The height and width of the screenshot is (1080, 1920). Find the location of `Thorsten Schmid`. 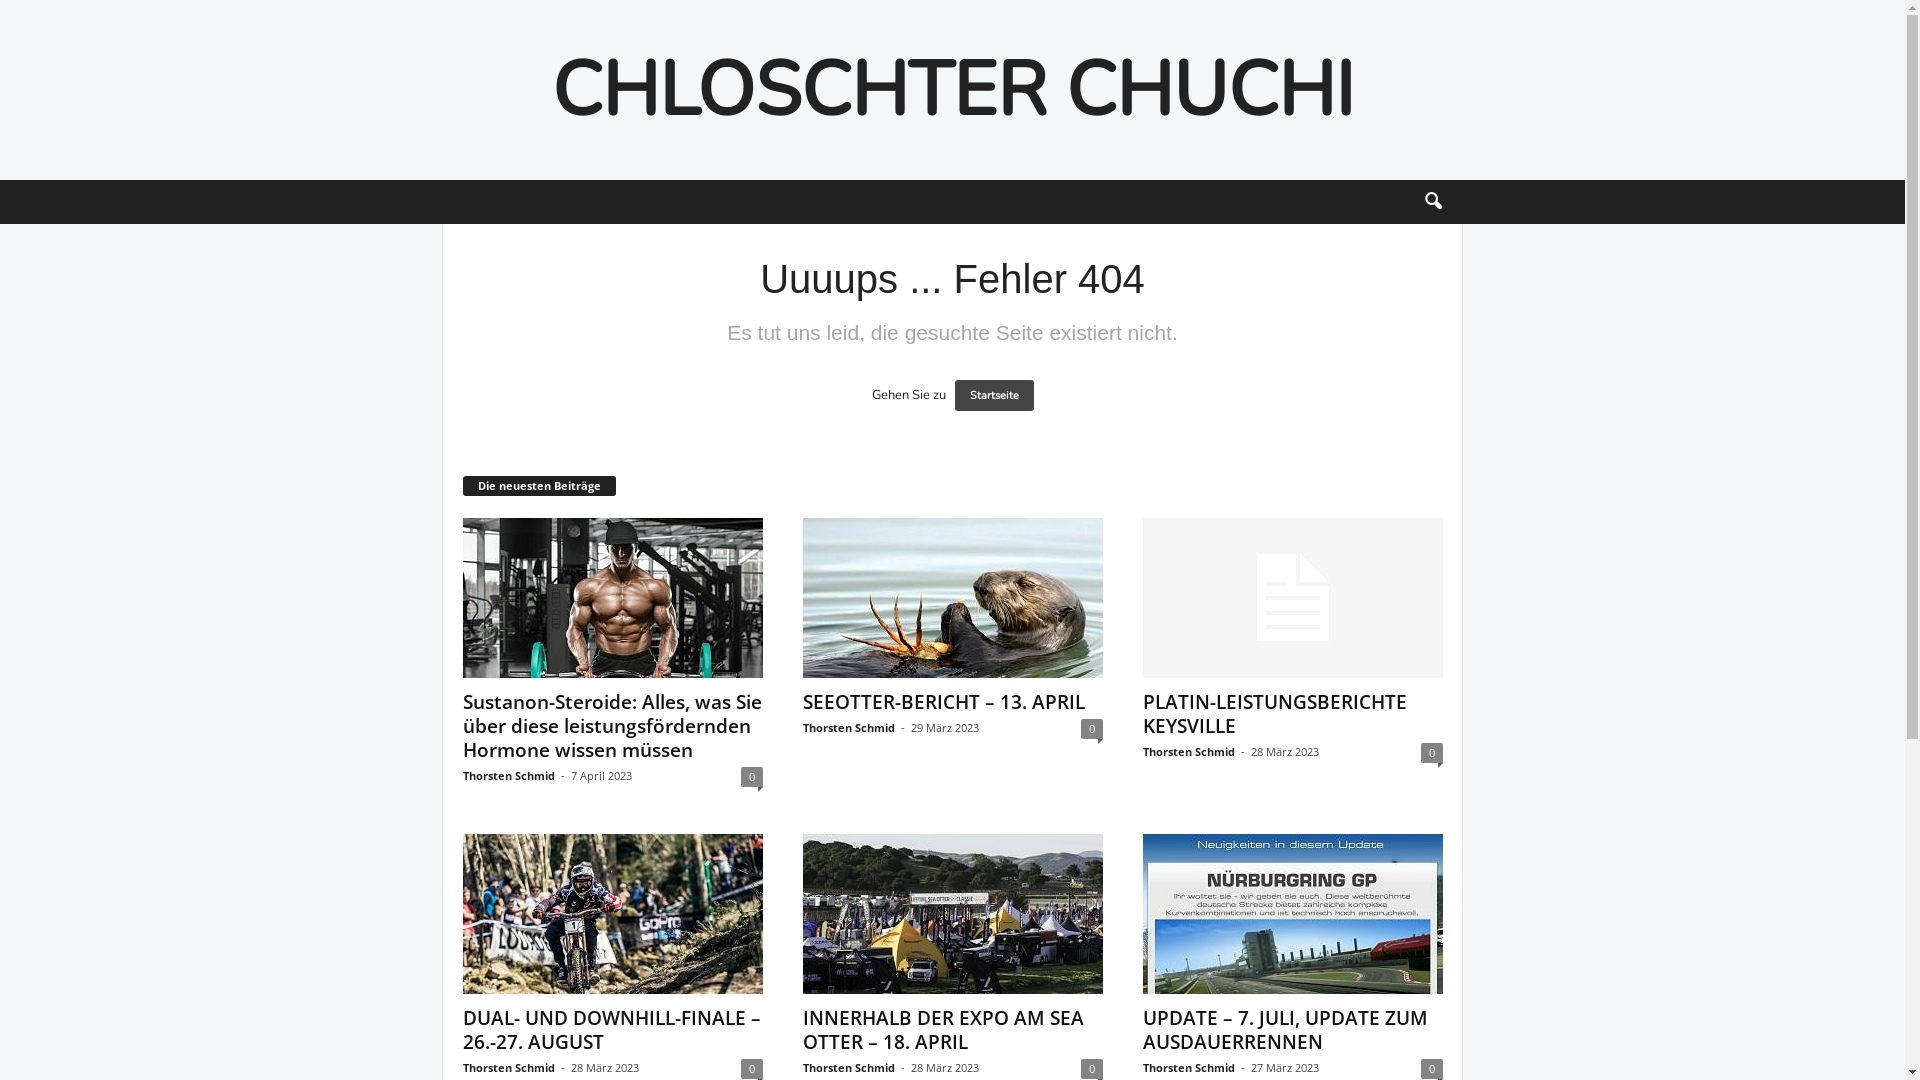

Thorsten Schmid is located at coordinates (509, 776).